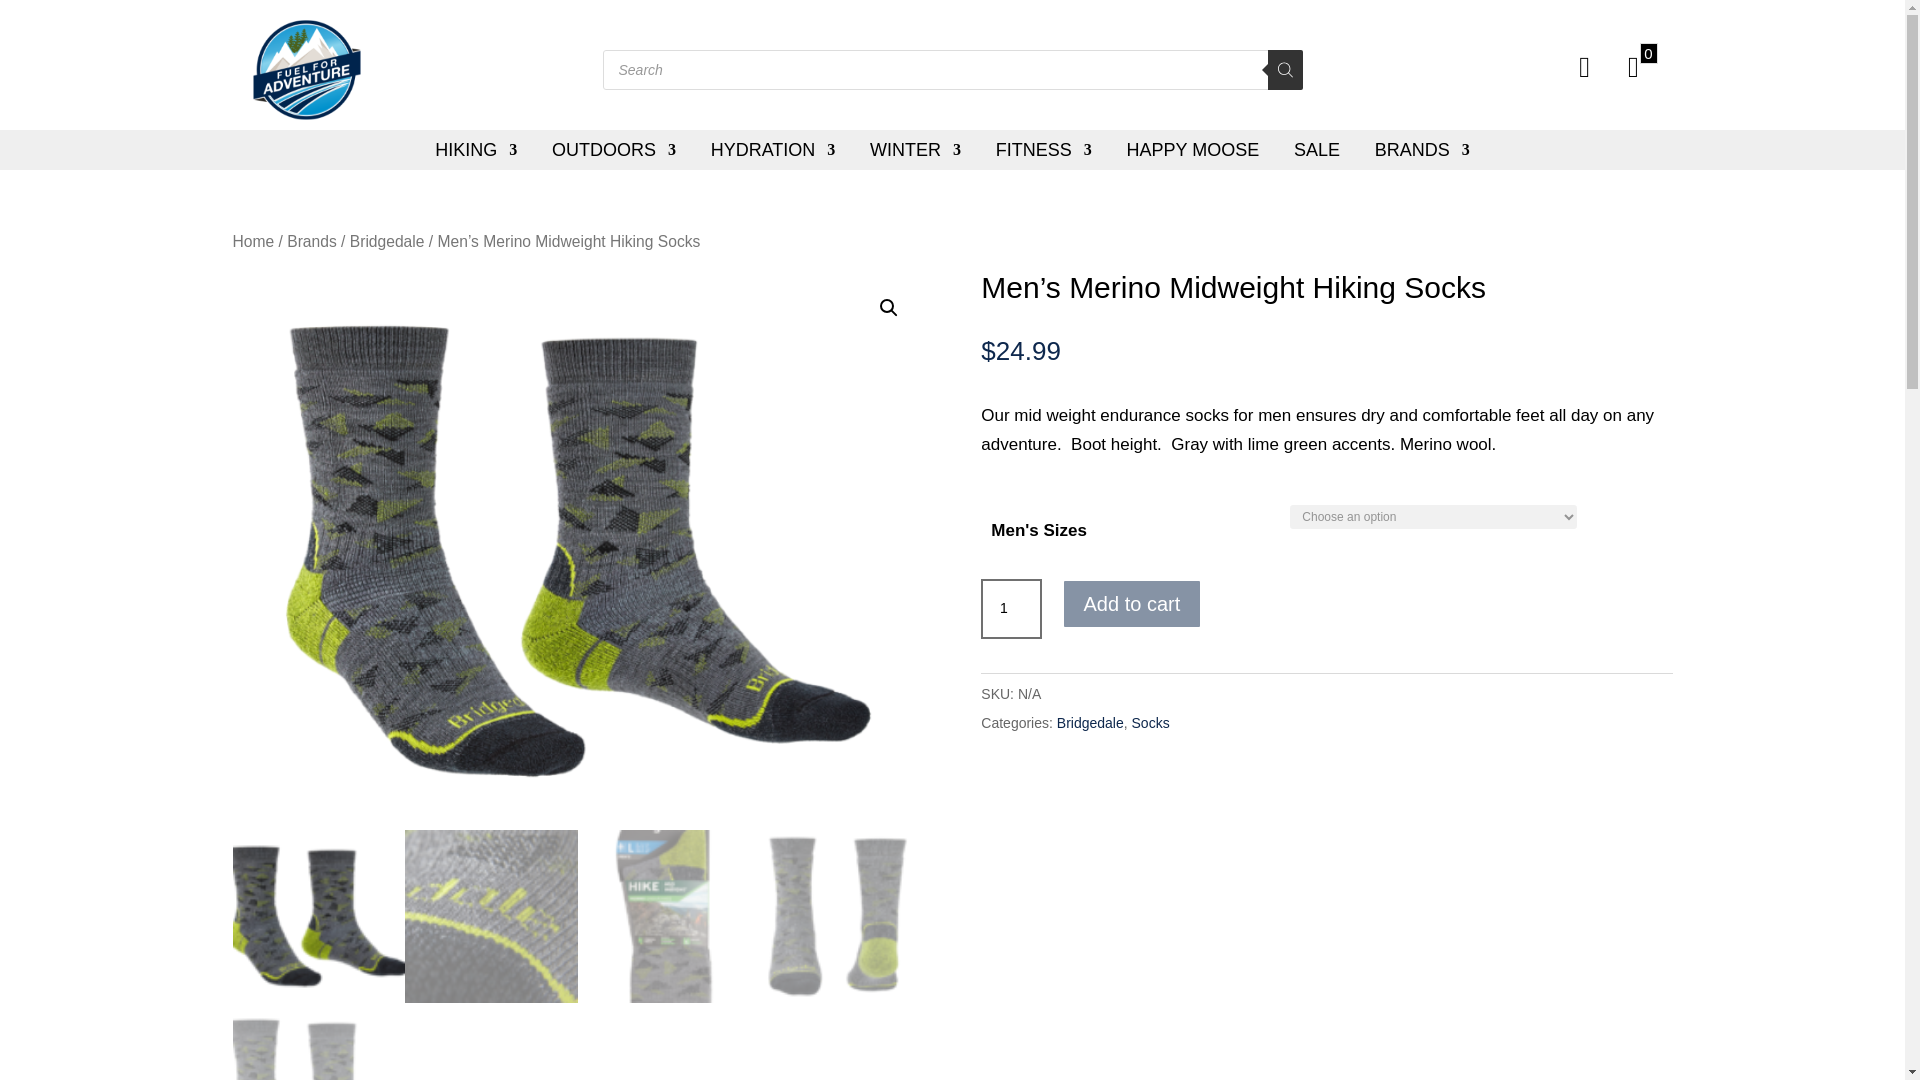 This screenshot has width=1920, height=1080. I want to click on SALE, so click(1317, 149).